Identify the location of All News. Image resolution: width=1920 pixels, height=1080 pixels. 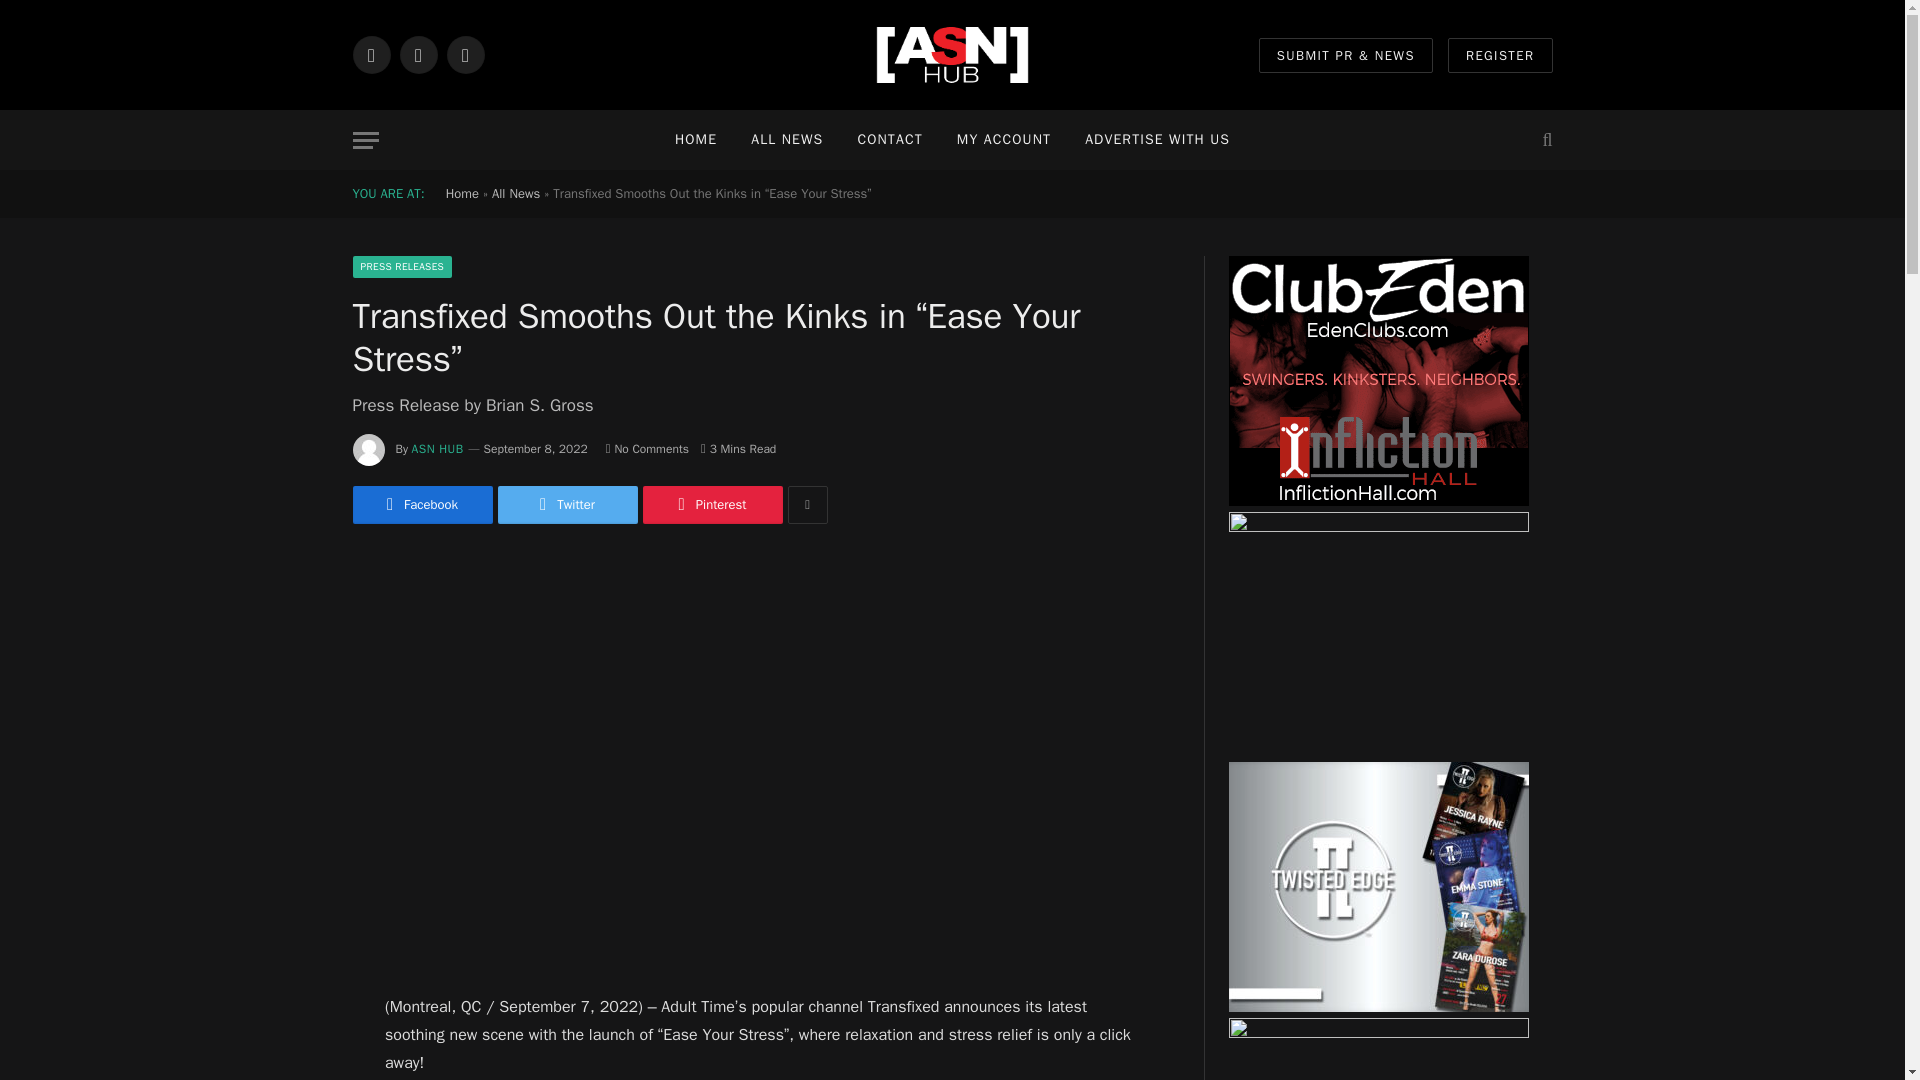
(515, 192).